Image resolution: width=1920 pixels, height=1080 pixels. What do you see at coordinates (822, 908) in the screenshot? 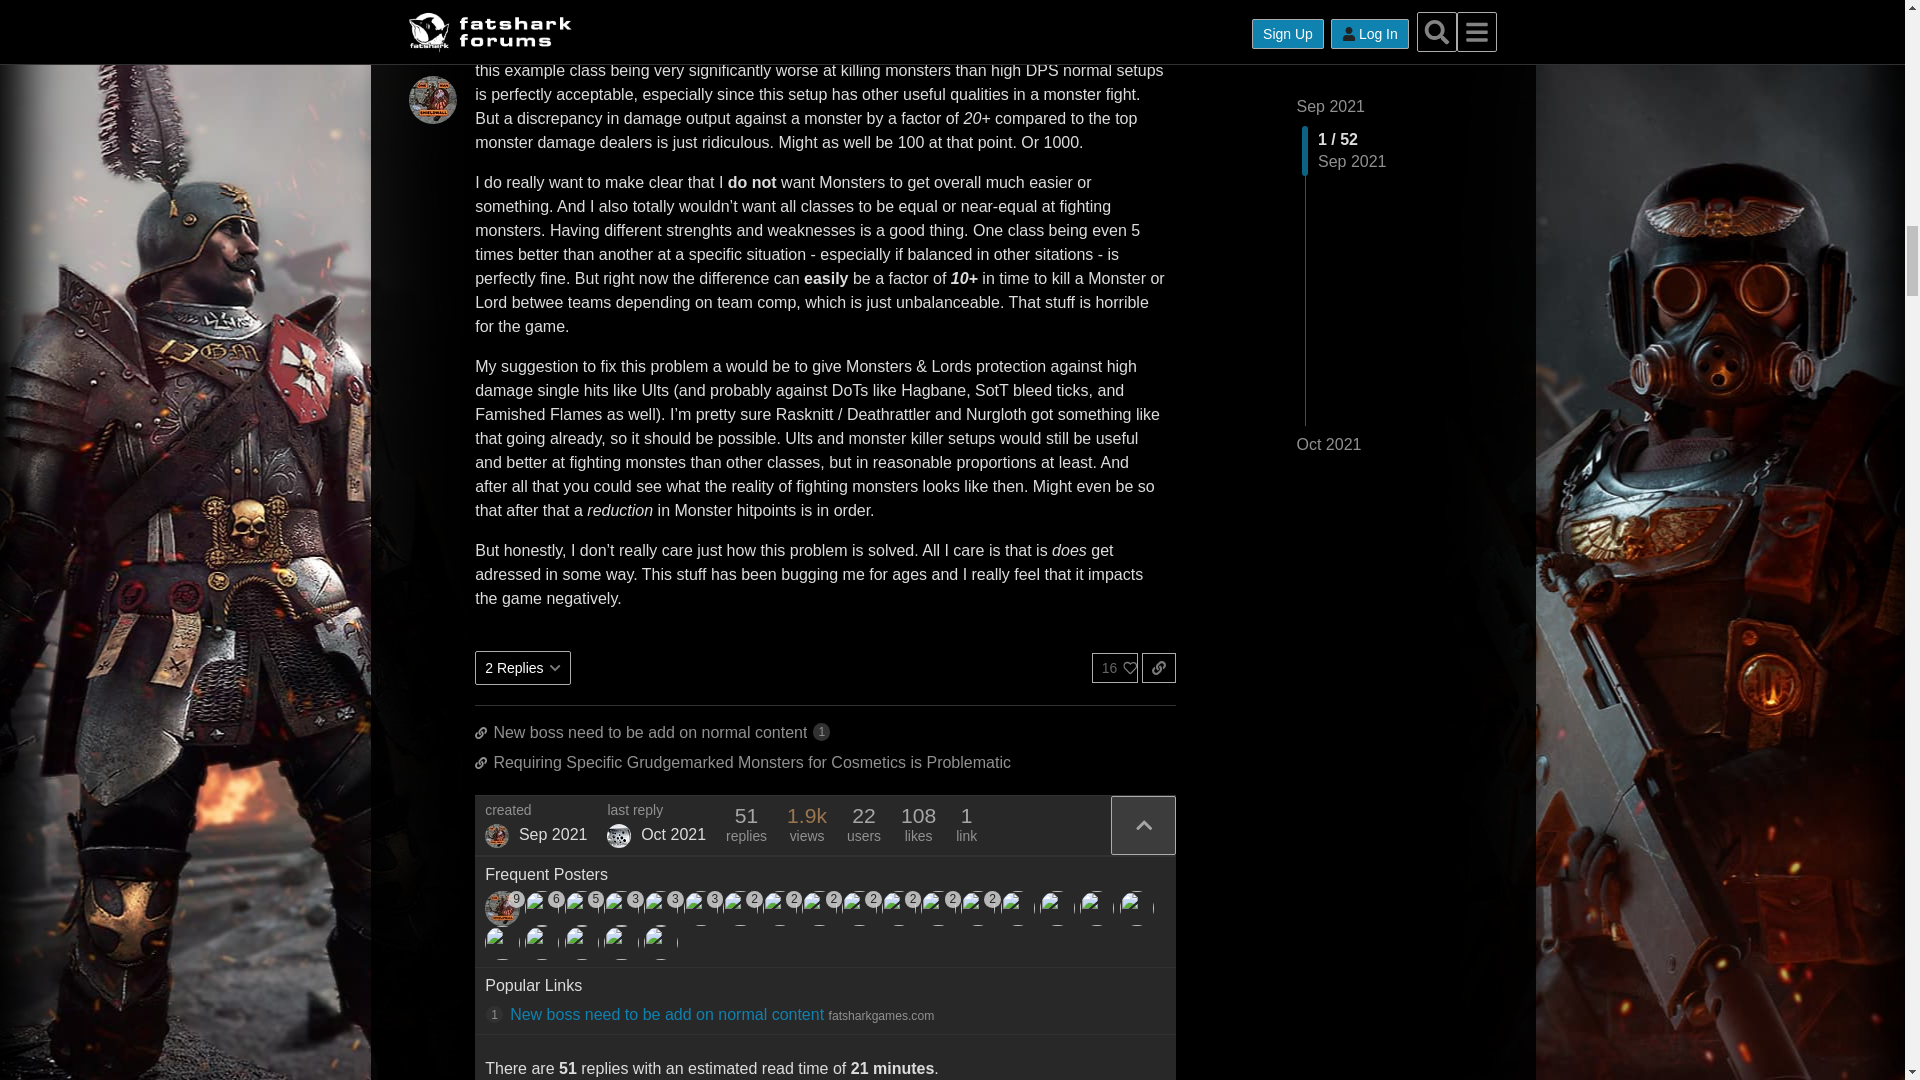
I see `2` at bounding box center [822, 908].